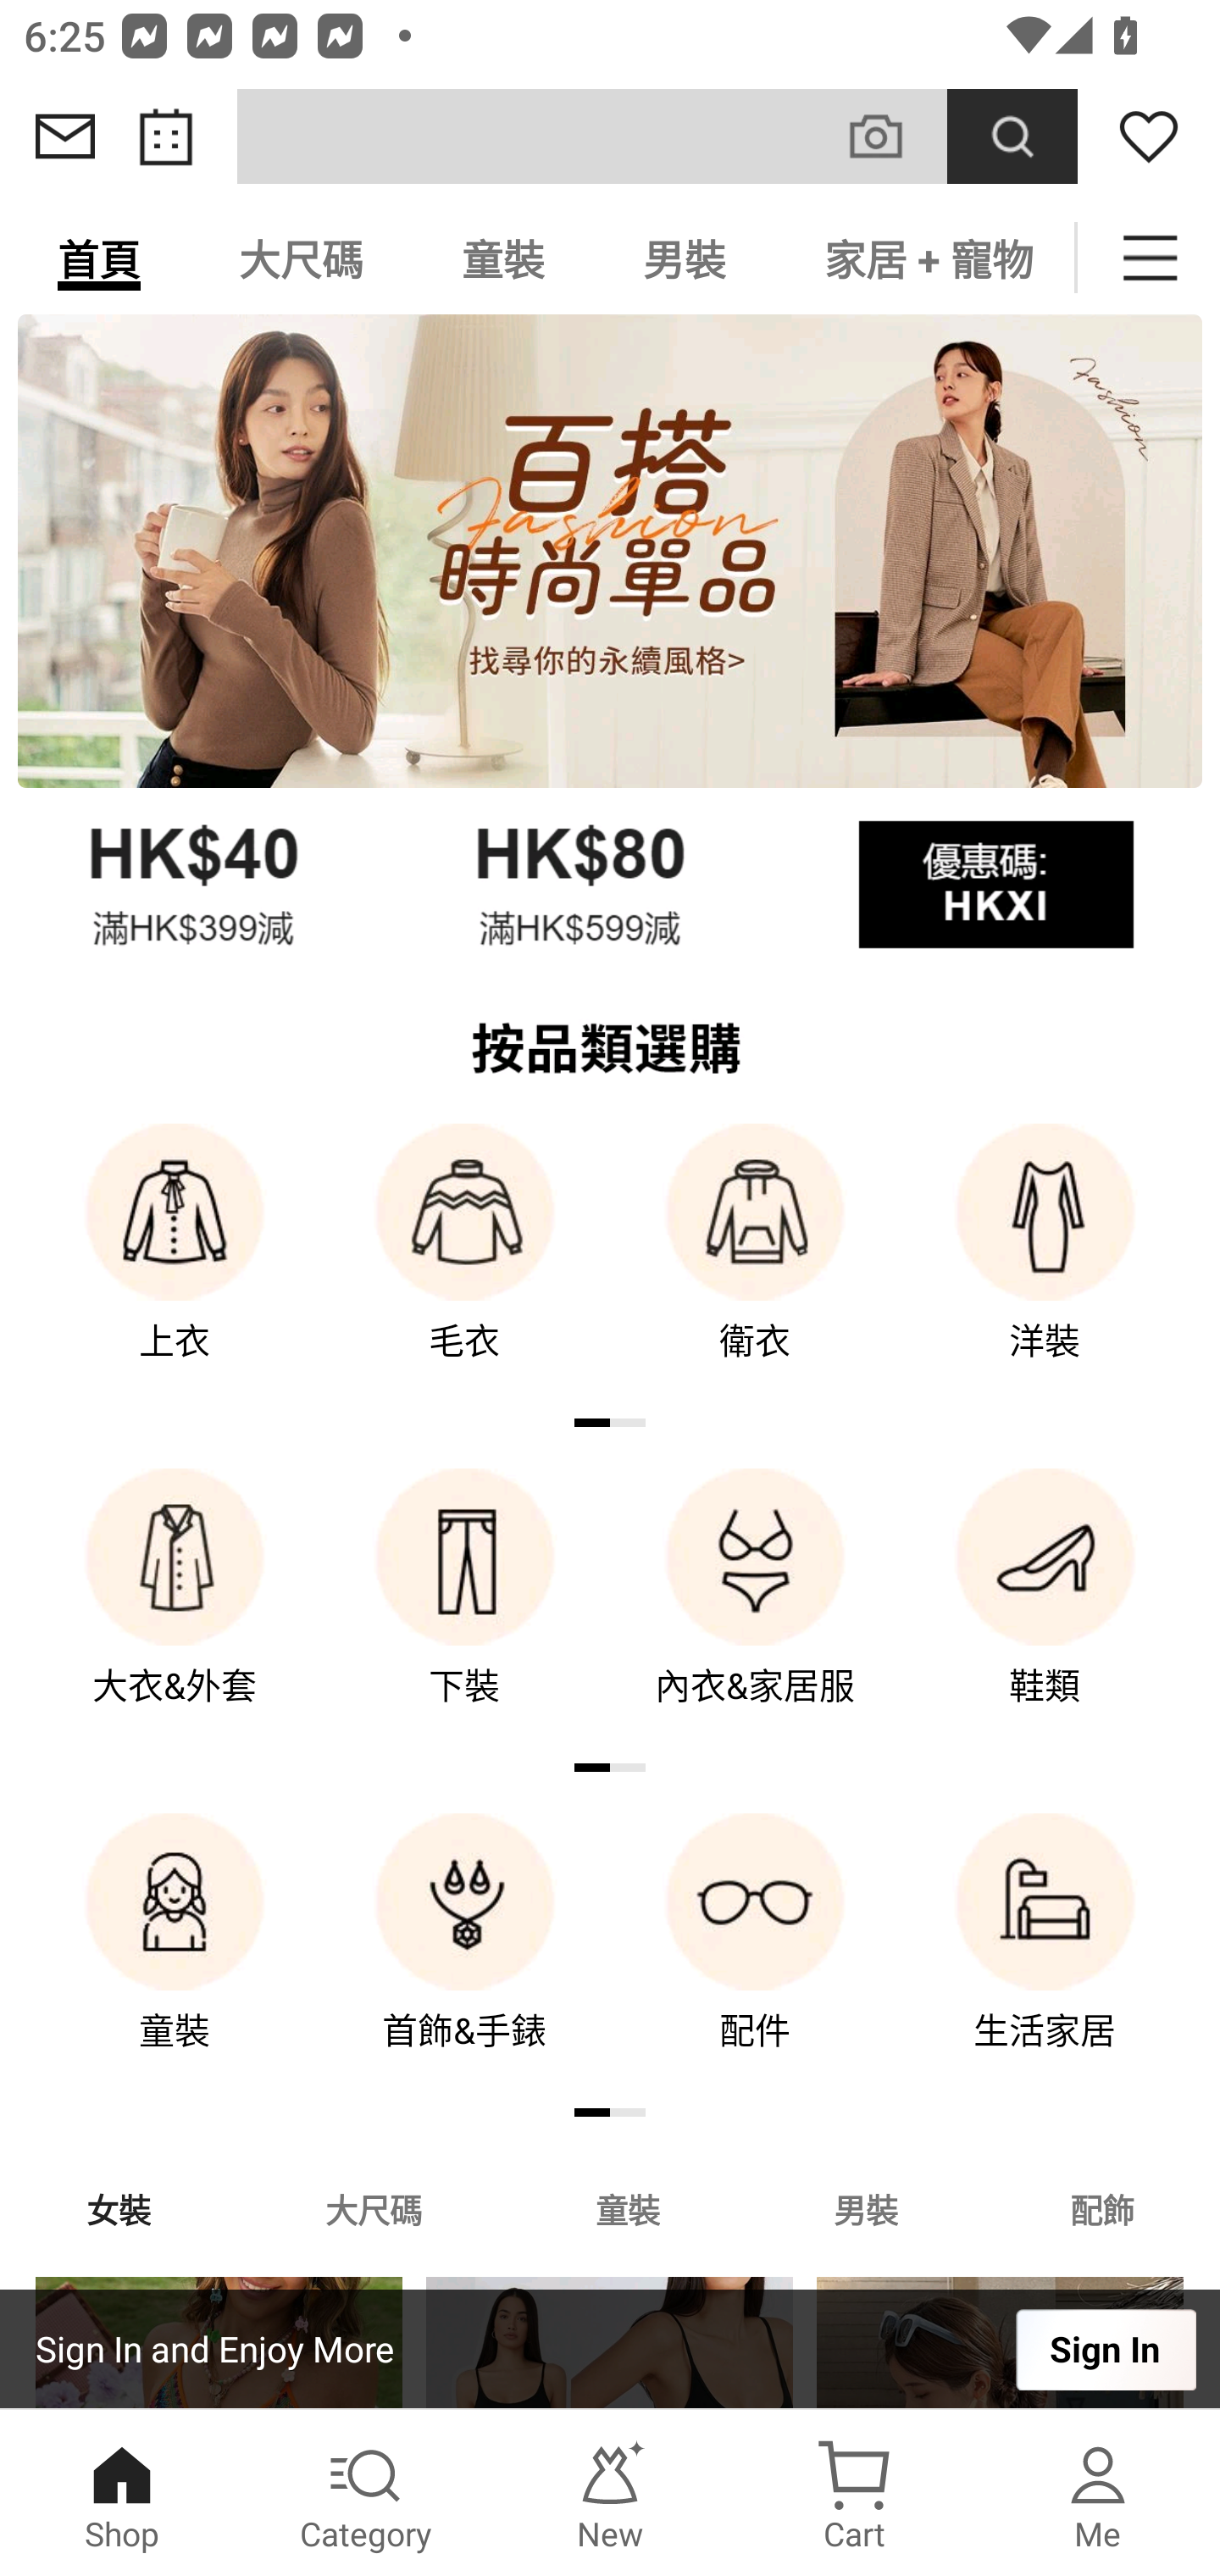  Describe the element at coordinates (175, 1264) in the screenshot. I see `上衣` at that location.